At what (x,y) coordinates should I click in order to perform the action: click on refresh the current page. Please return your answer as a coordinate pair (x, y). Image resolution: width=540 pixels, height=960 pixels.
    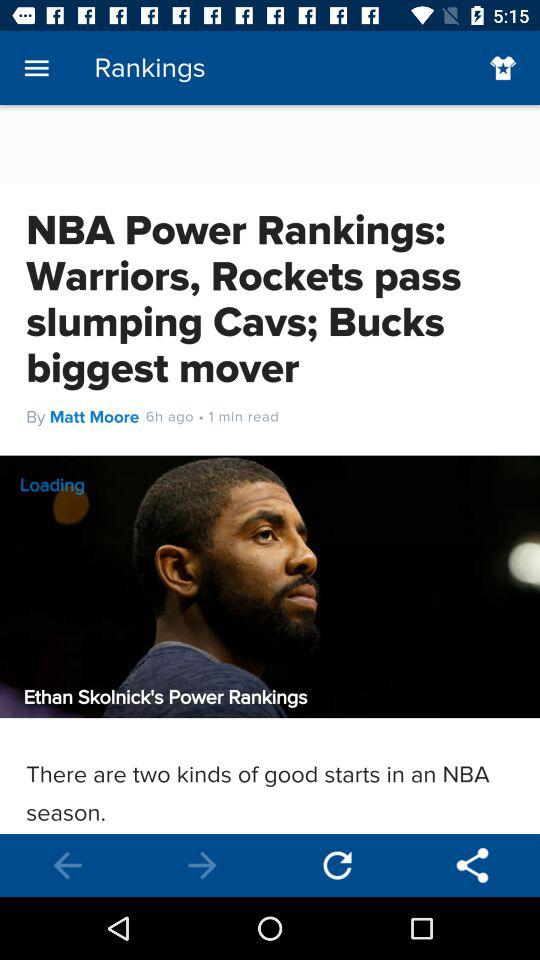
    Looking at the image, I should click on (338, 866).